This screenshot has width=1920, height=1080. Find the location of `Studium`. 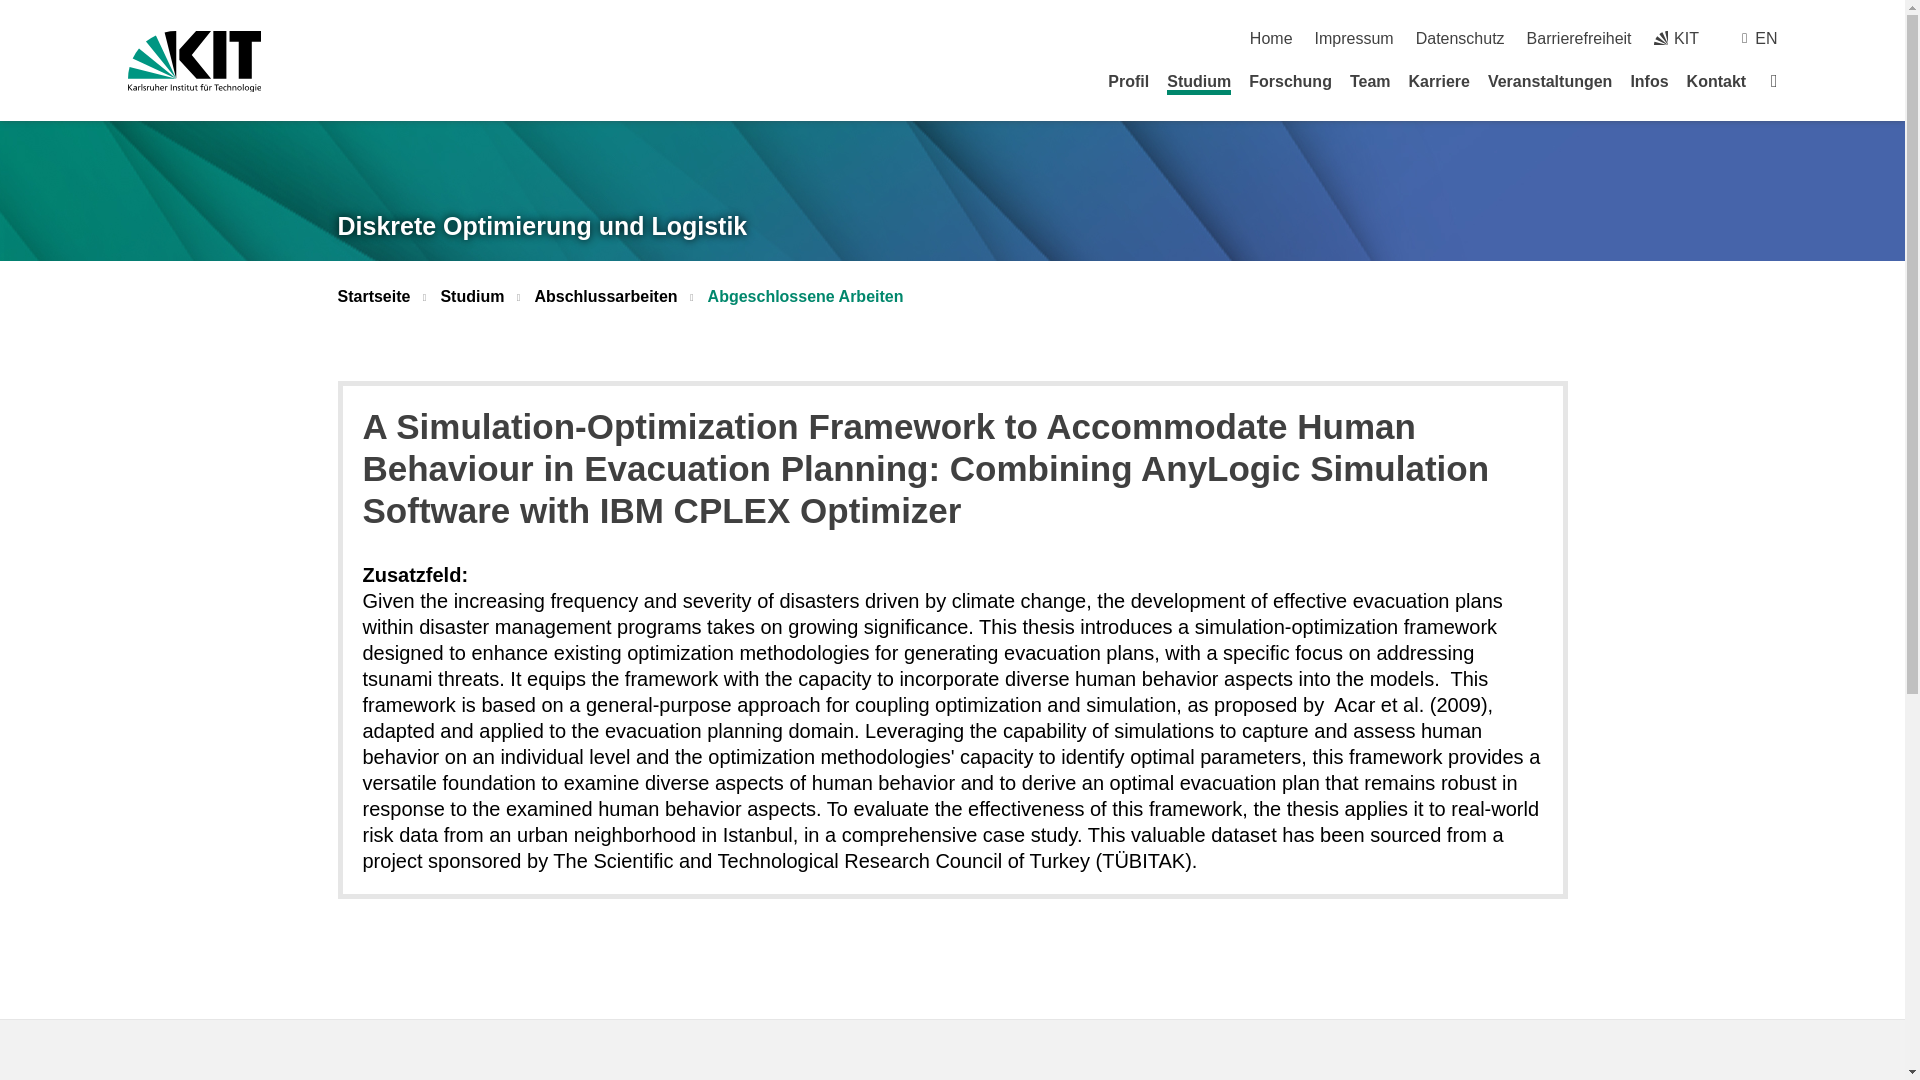

Studium is located at coordinates (1198, 84).